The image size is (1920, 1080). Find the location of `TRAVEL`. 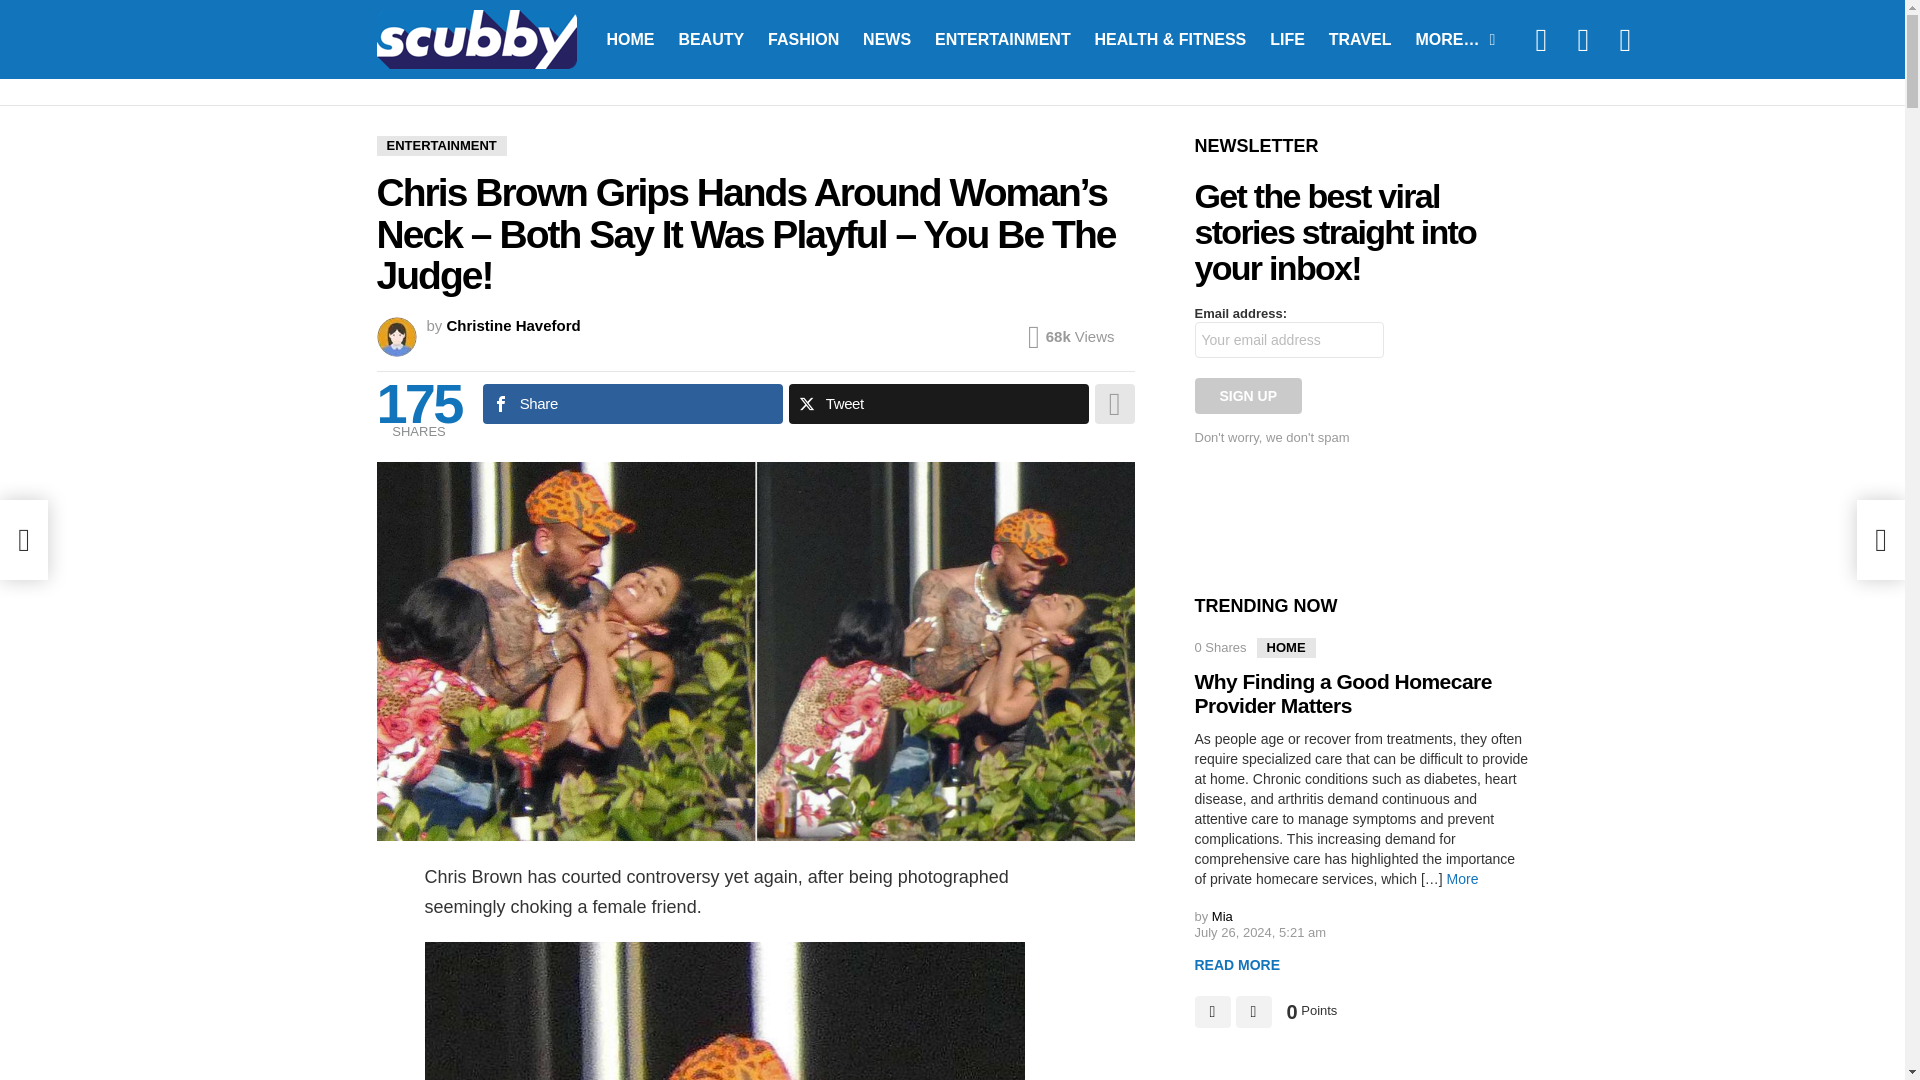

TRAVEL is located at coordinates (1360, 38).